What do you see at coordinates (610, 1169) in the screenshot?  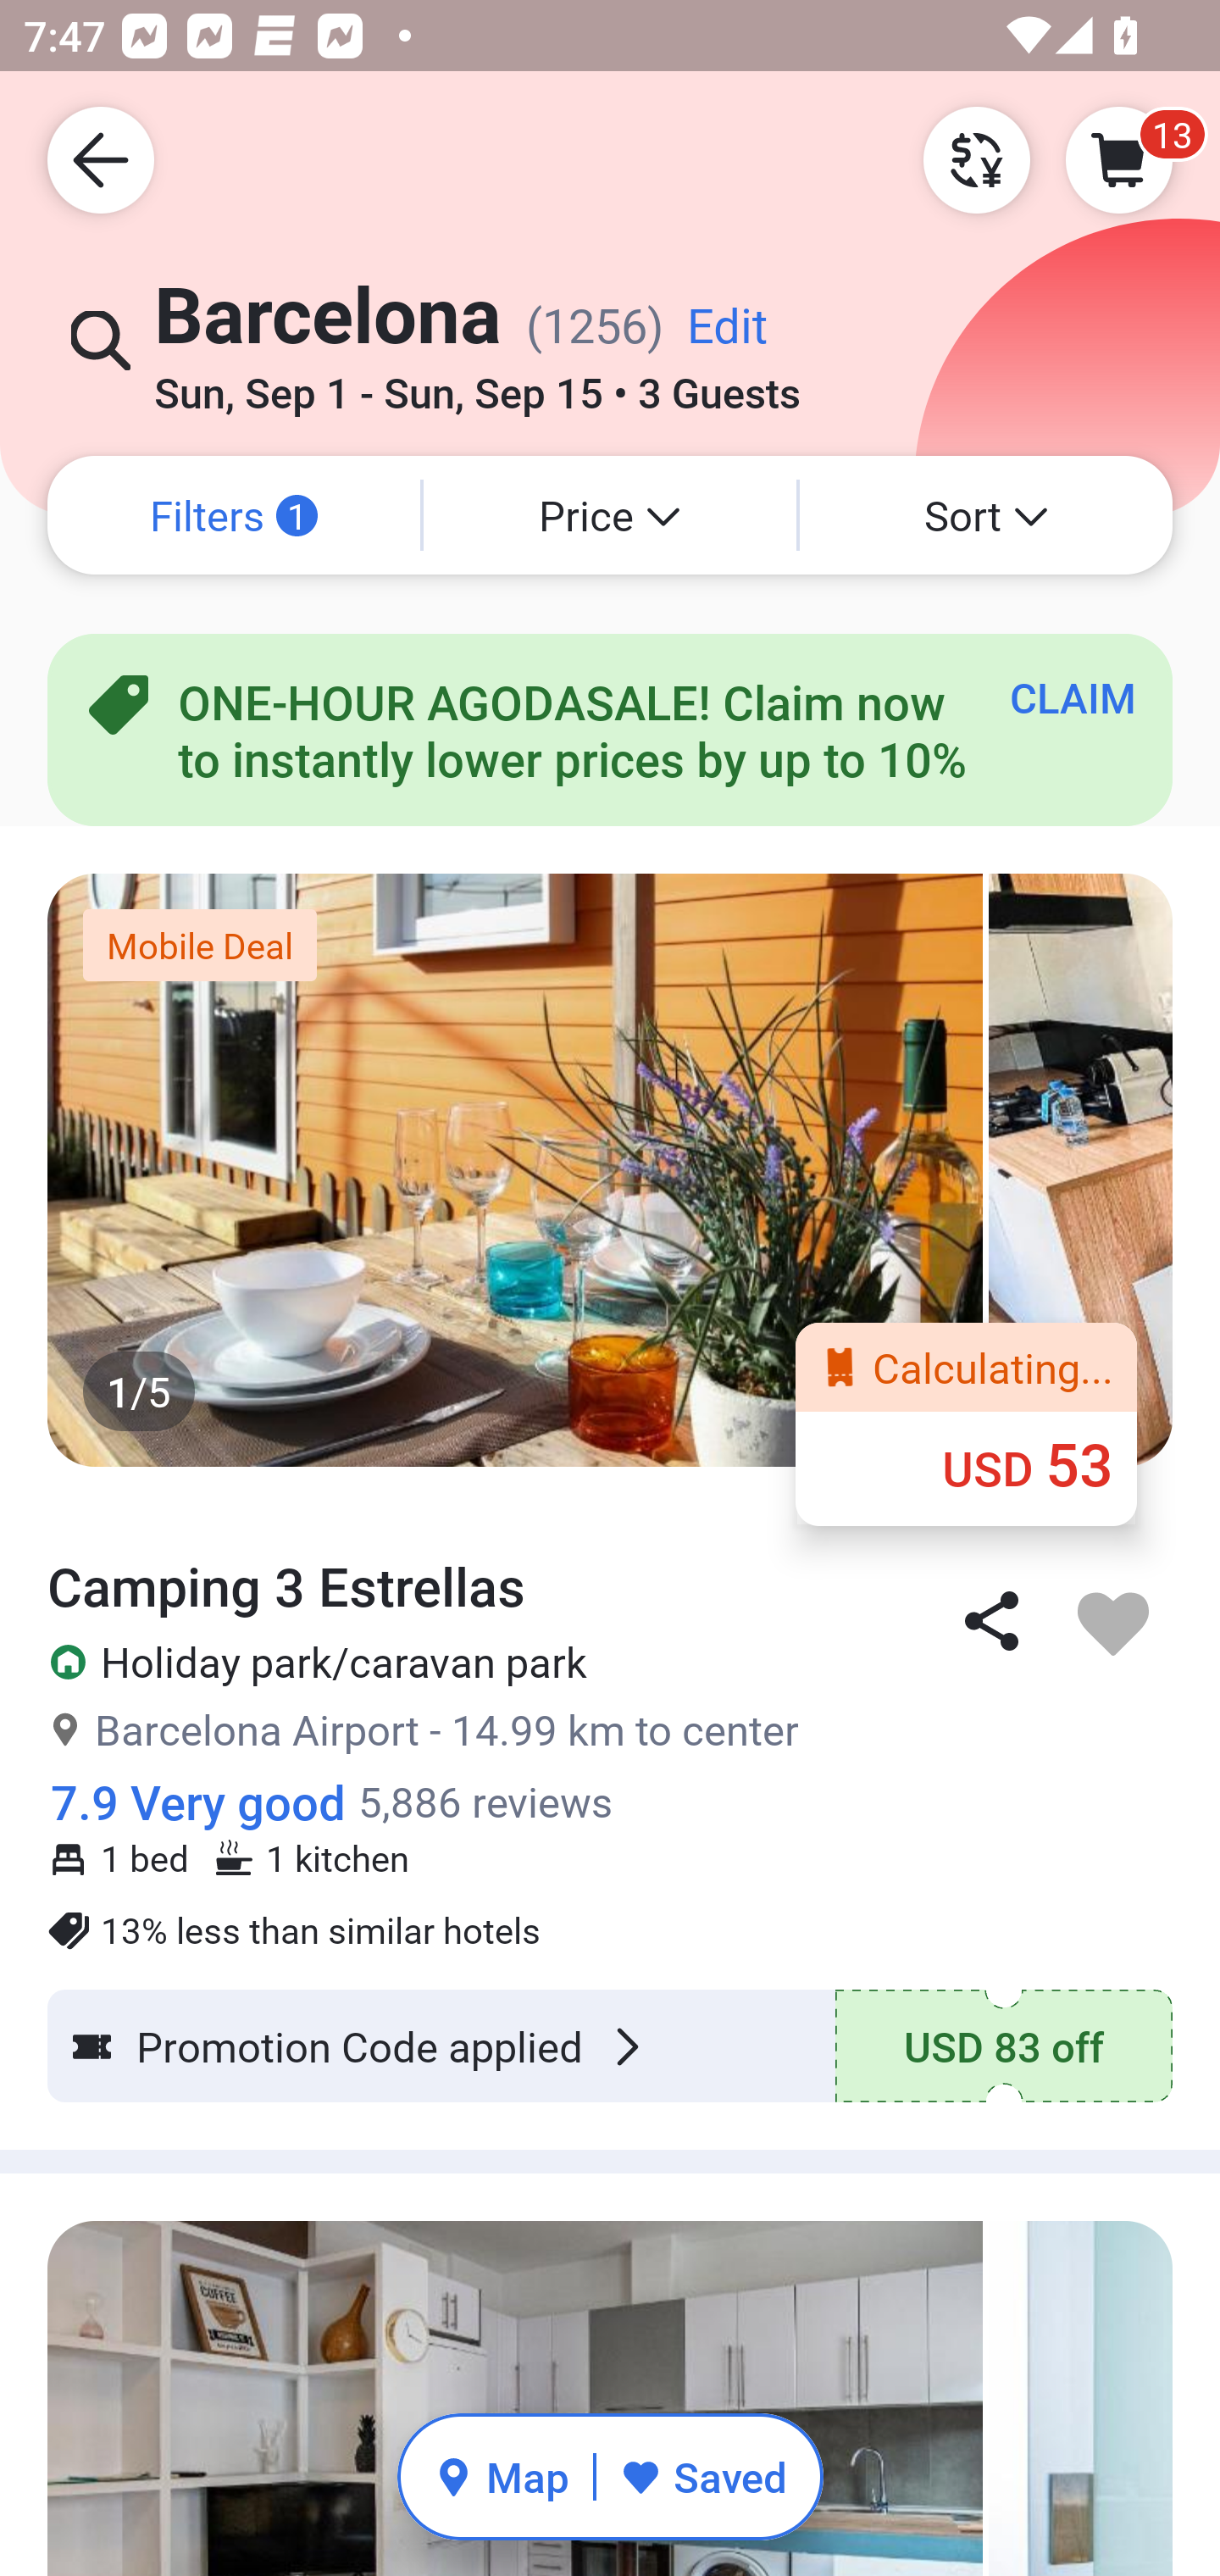 I see `1/5` at bounding box center [610, 1169].